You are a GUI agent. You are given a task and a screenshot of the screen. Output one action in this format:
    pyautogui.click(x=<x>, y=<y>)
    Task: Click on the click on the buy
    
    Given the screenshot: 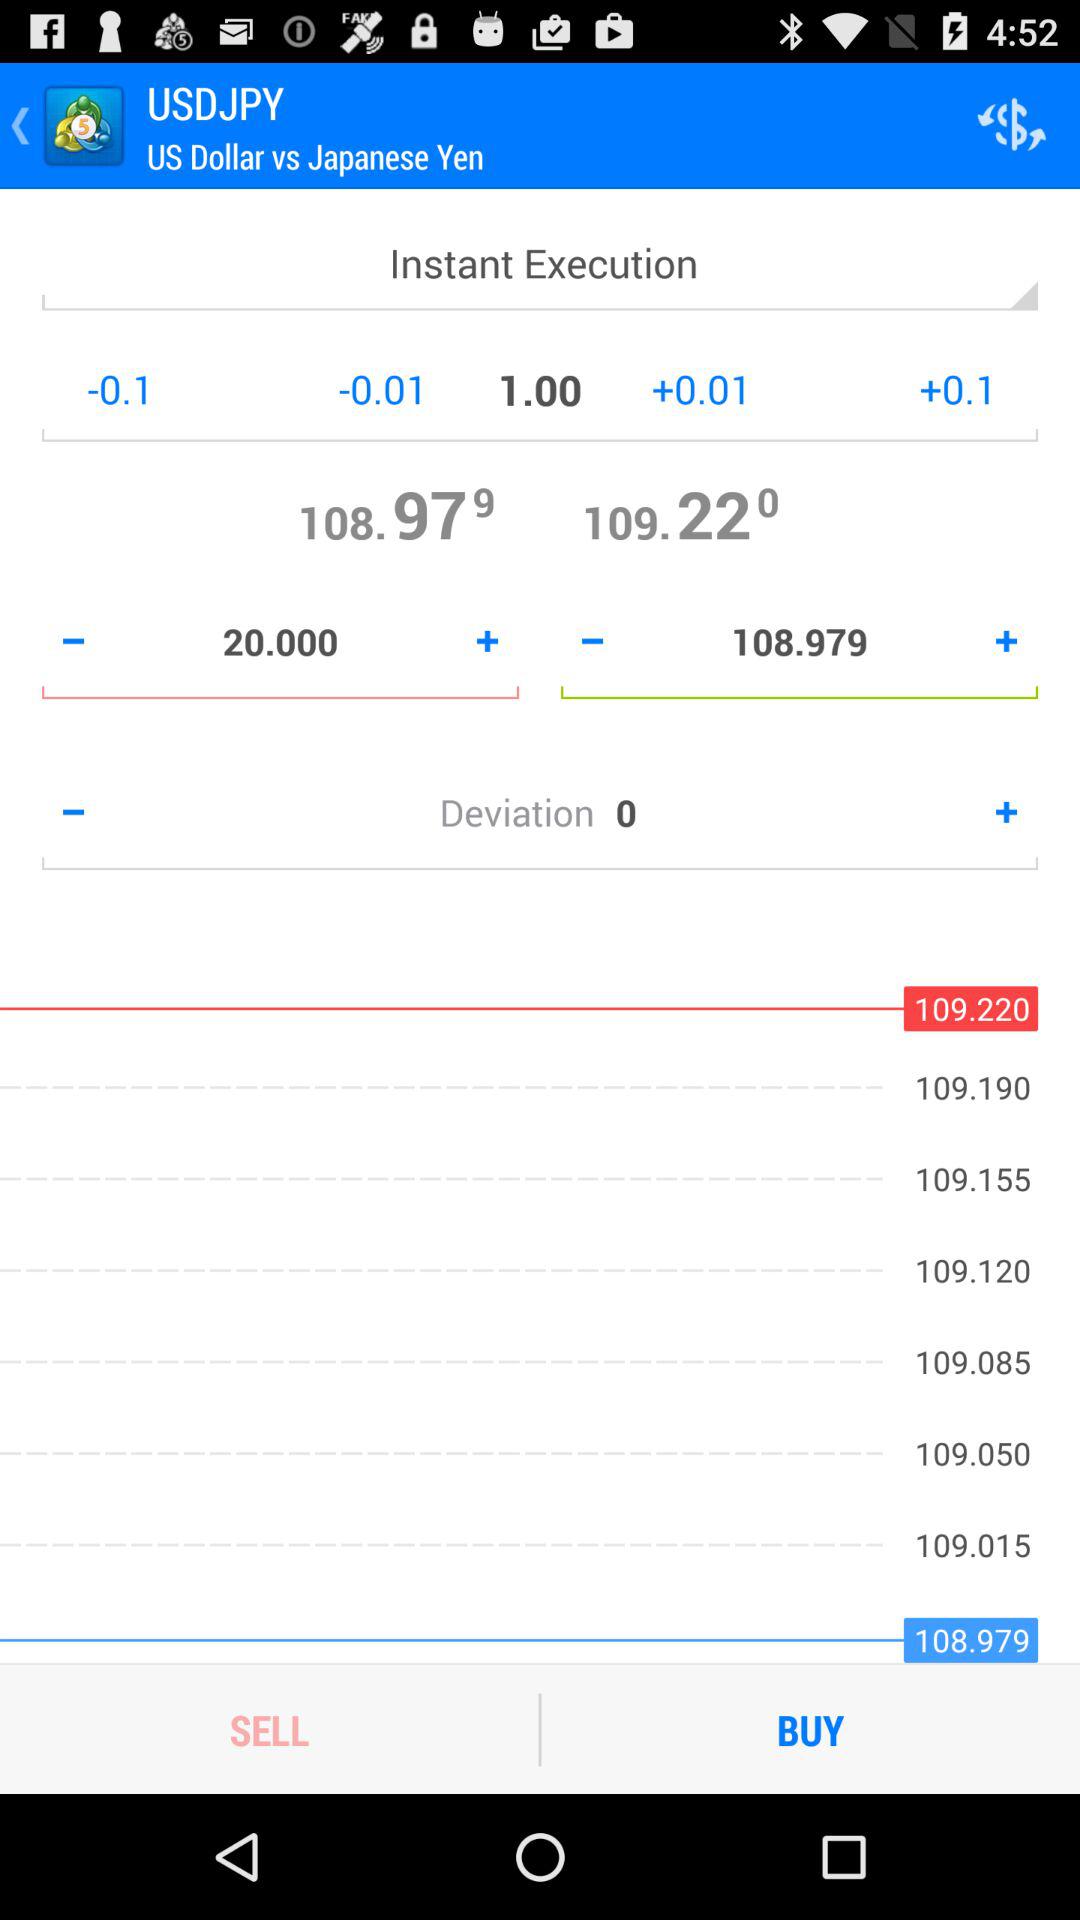 What is the action you would take?
    pyautogui.click(x=811, y=1730)
    